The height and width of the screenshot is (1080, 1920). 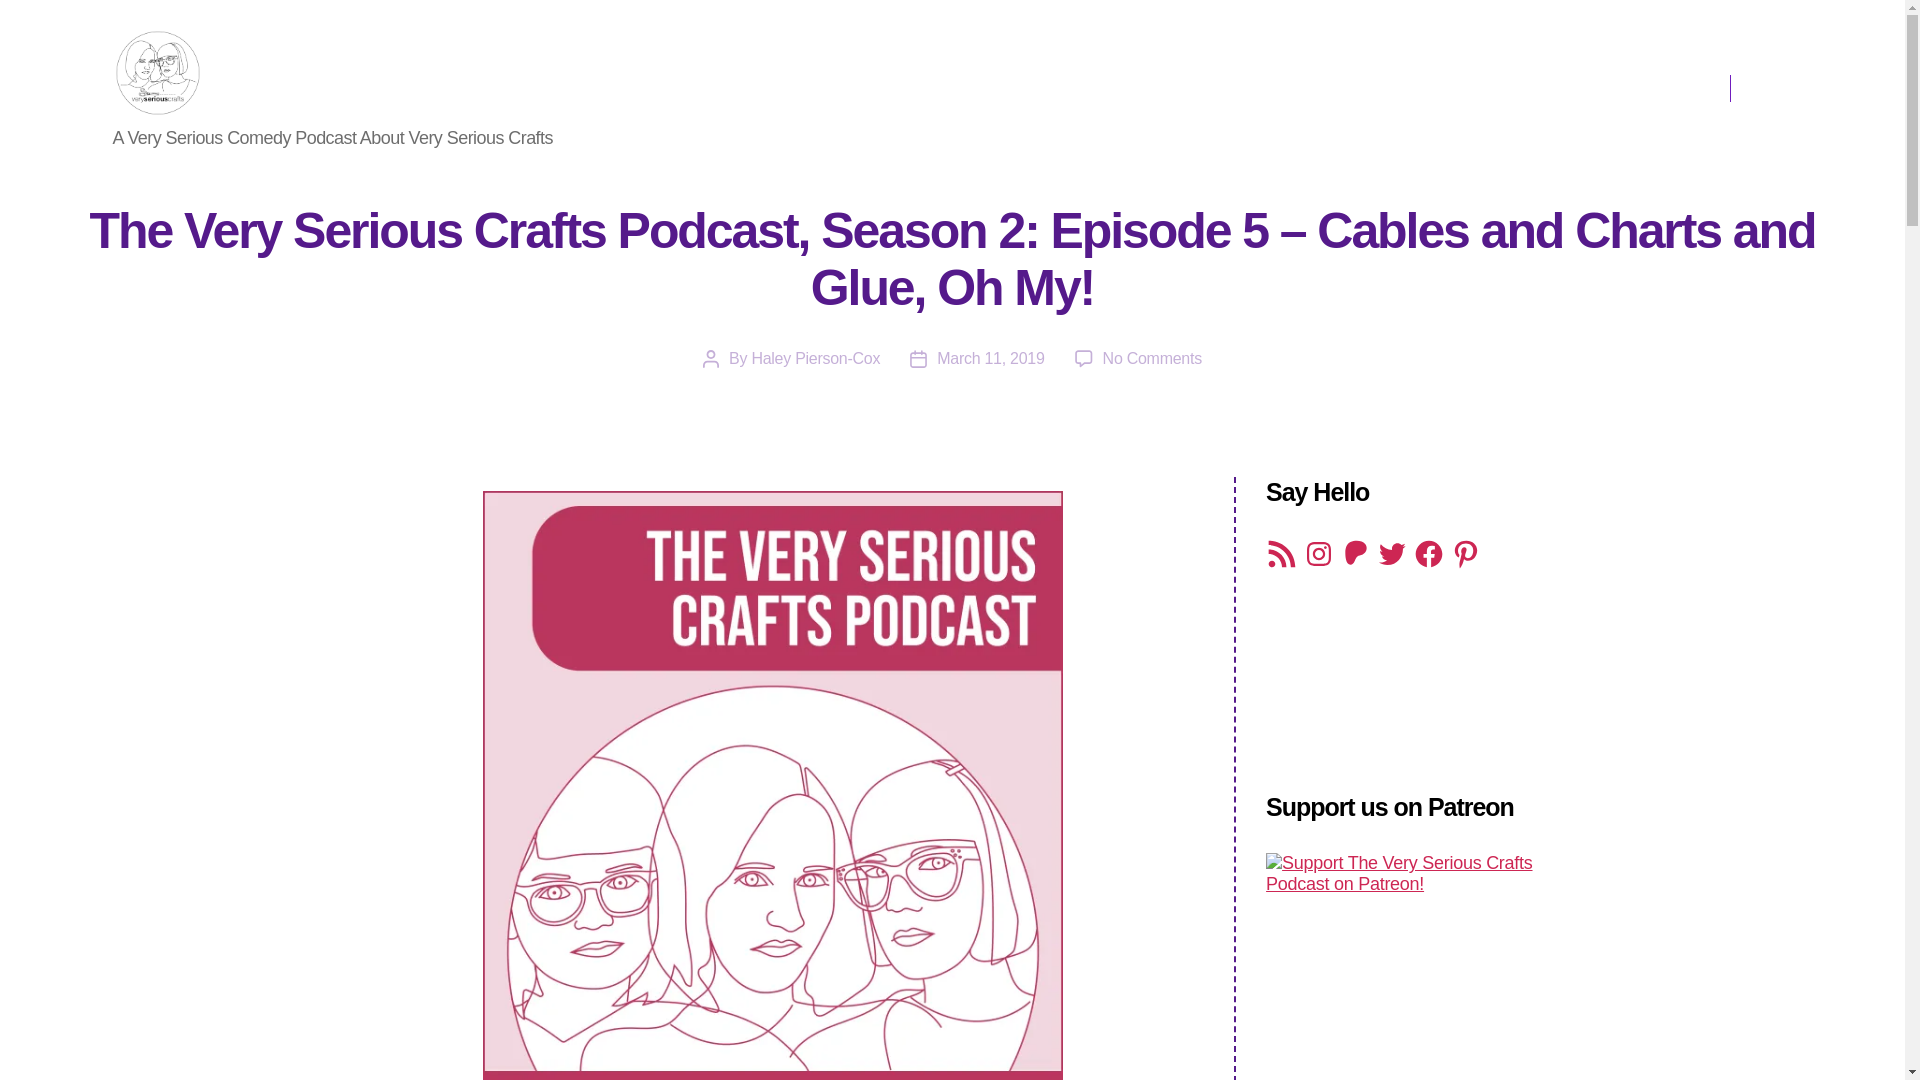 What do you see at coordinates (1636, 74) in the screenshot?
I see `Privacy Policy` at bounding box center [1636, 74].